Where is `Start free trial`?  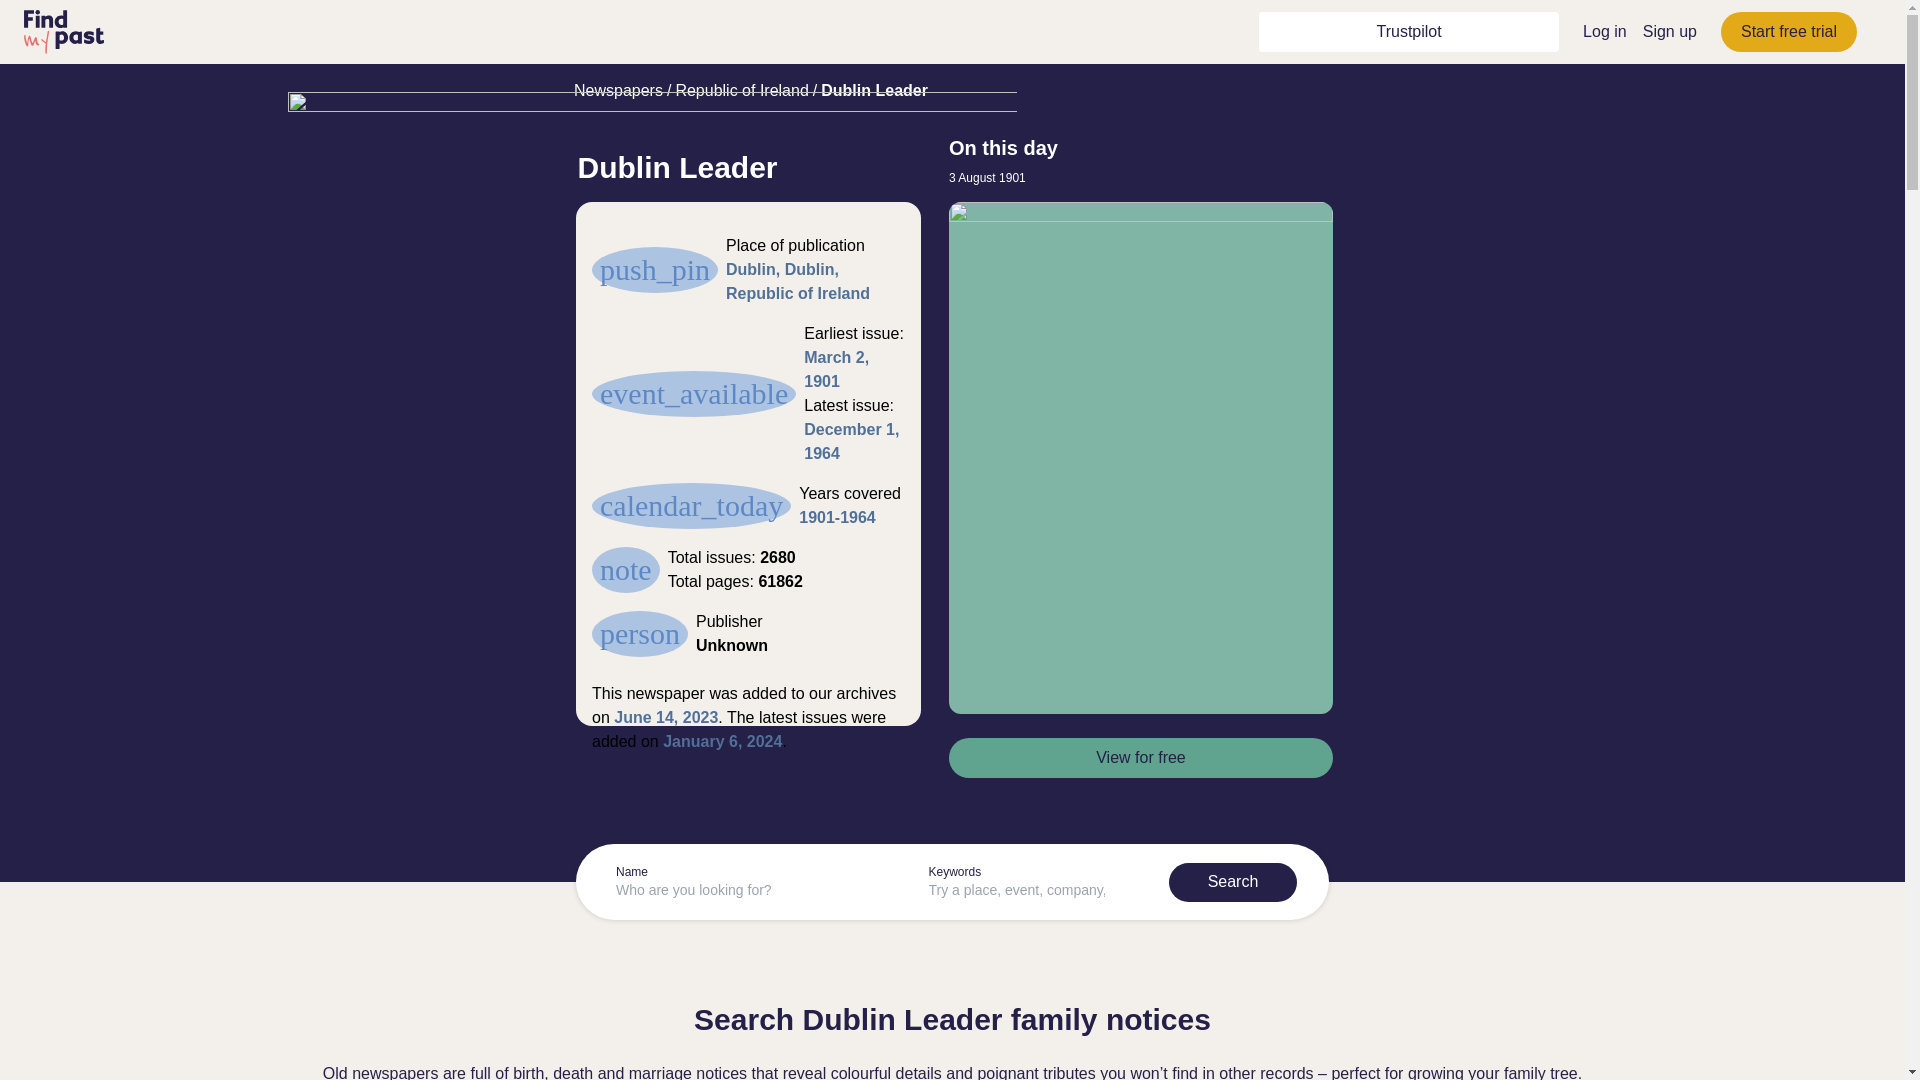
Start free trial is located at coordinates (1788, 31).